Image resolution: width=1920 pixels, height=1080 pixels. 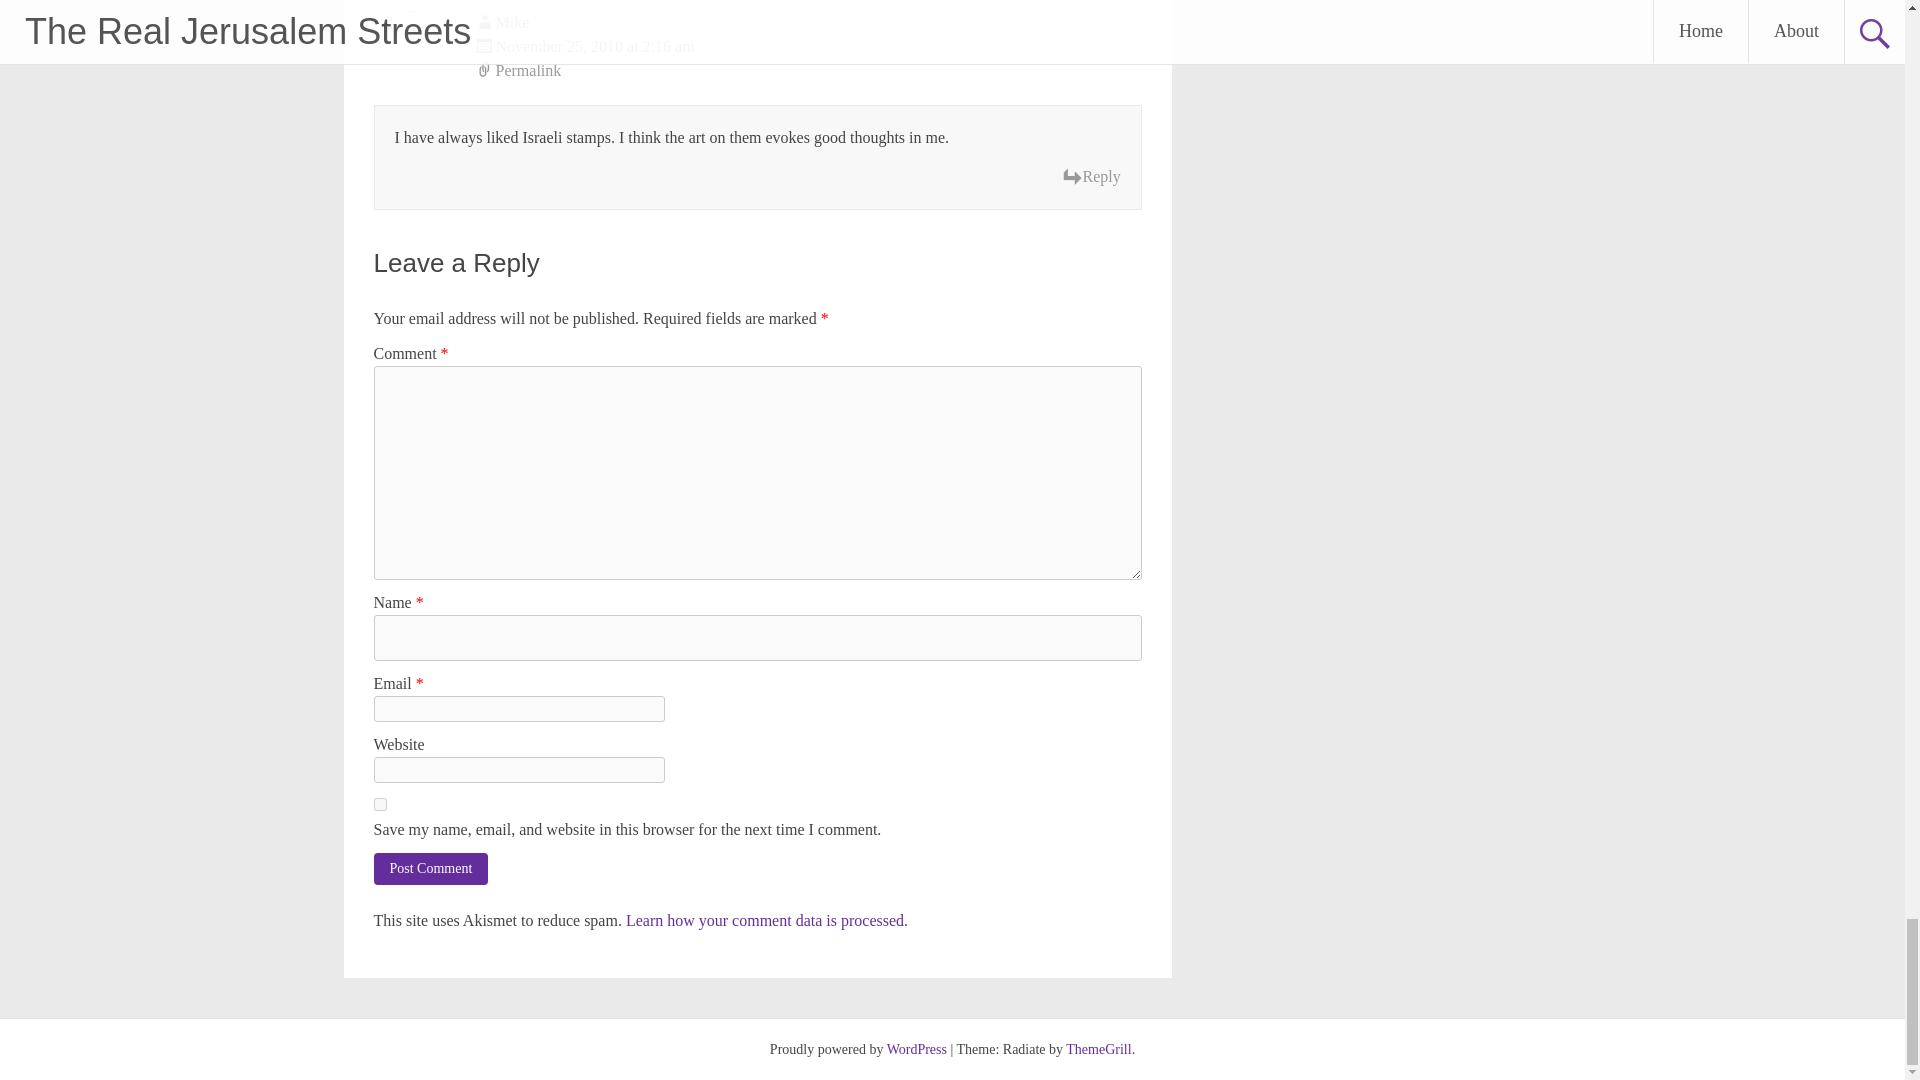 I want to click on Learn how your comment data is processed, so click(x=764, y=920).